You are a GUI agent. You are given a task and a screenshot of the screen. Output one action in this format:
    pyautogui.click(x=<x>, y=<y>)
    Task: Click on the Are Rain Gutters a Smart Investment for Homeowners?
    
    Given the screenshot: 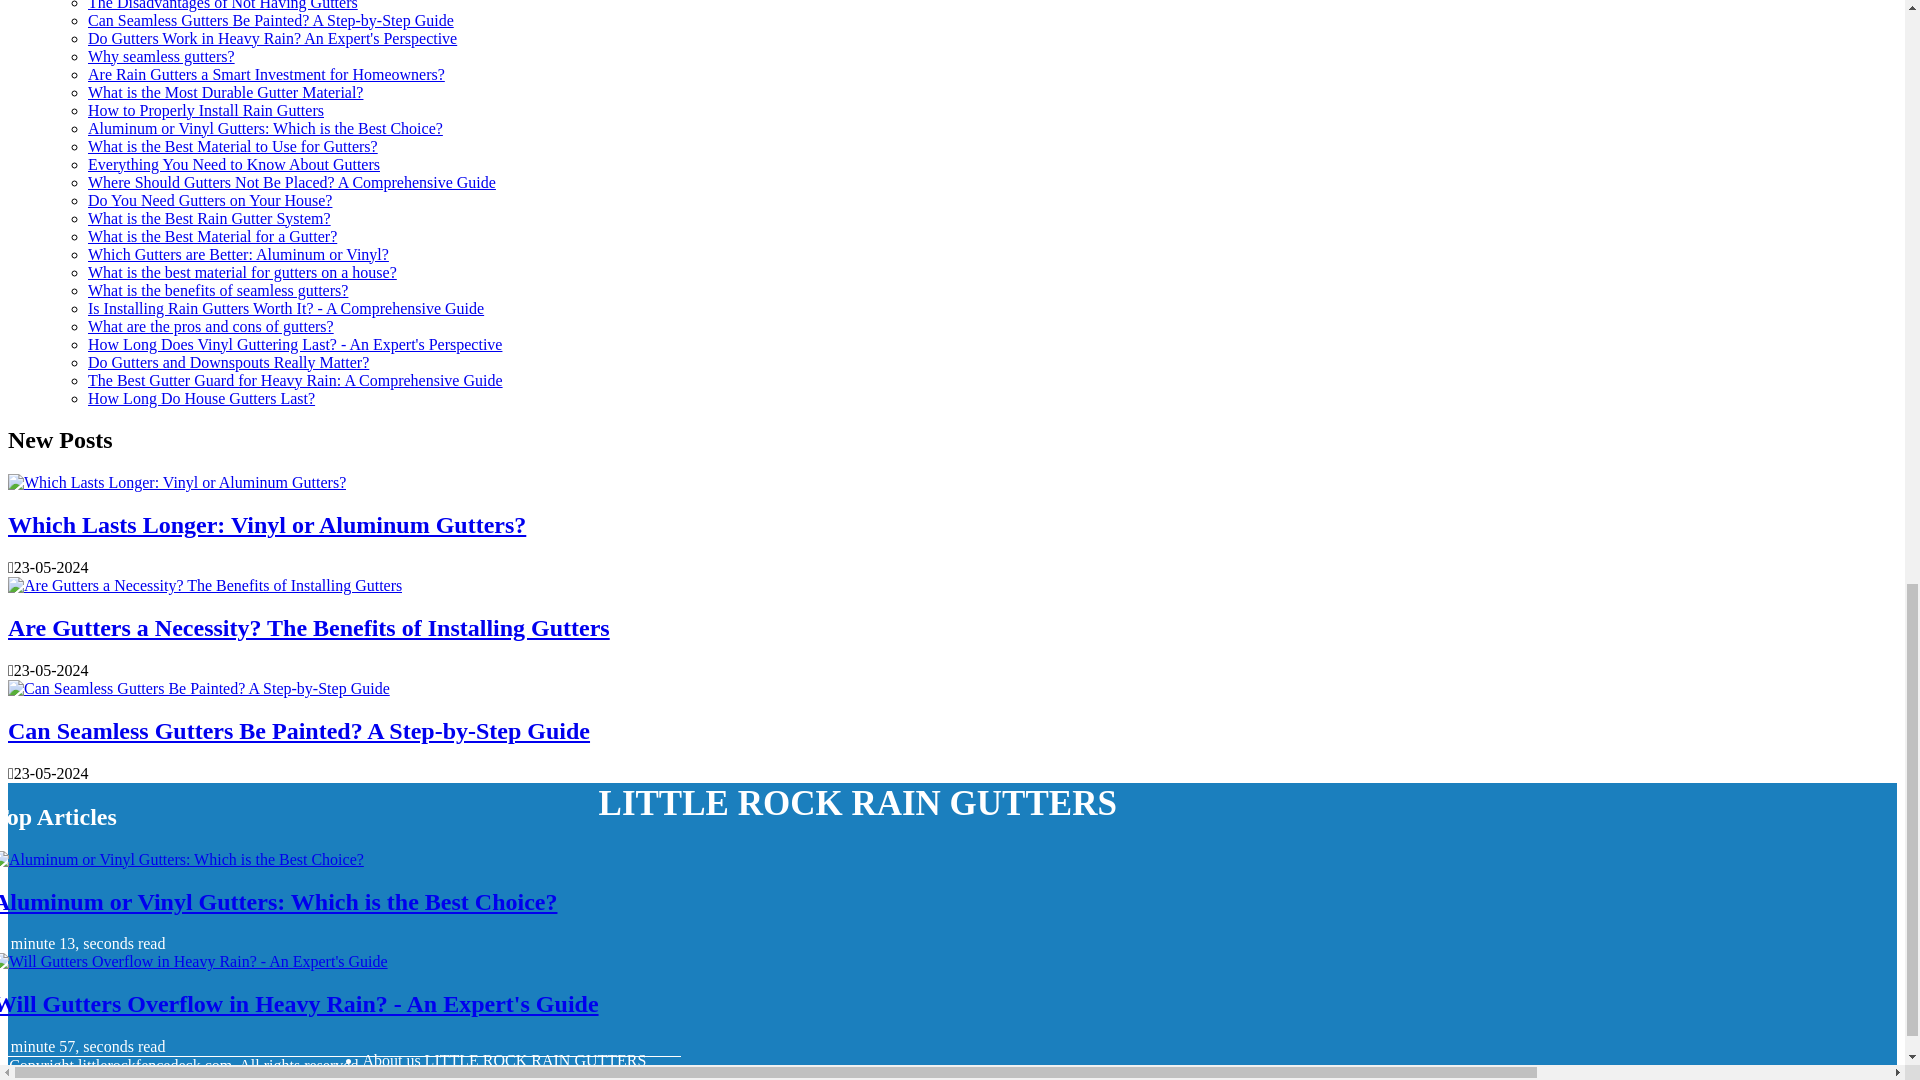 What is the action you would take?
    pyautogui.click(x=266, y=74)
    